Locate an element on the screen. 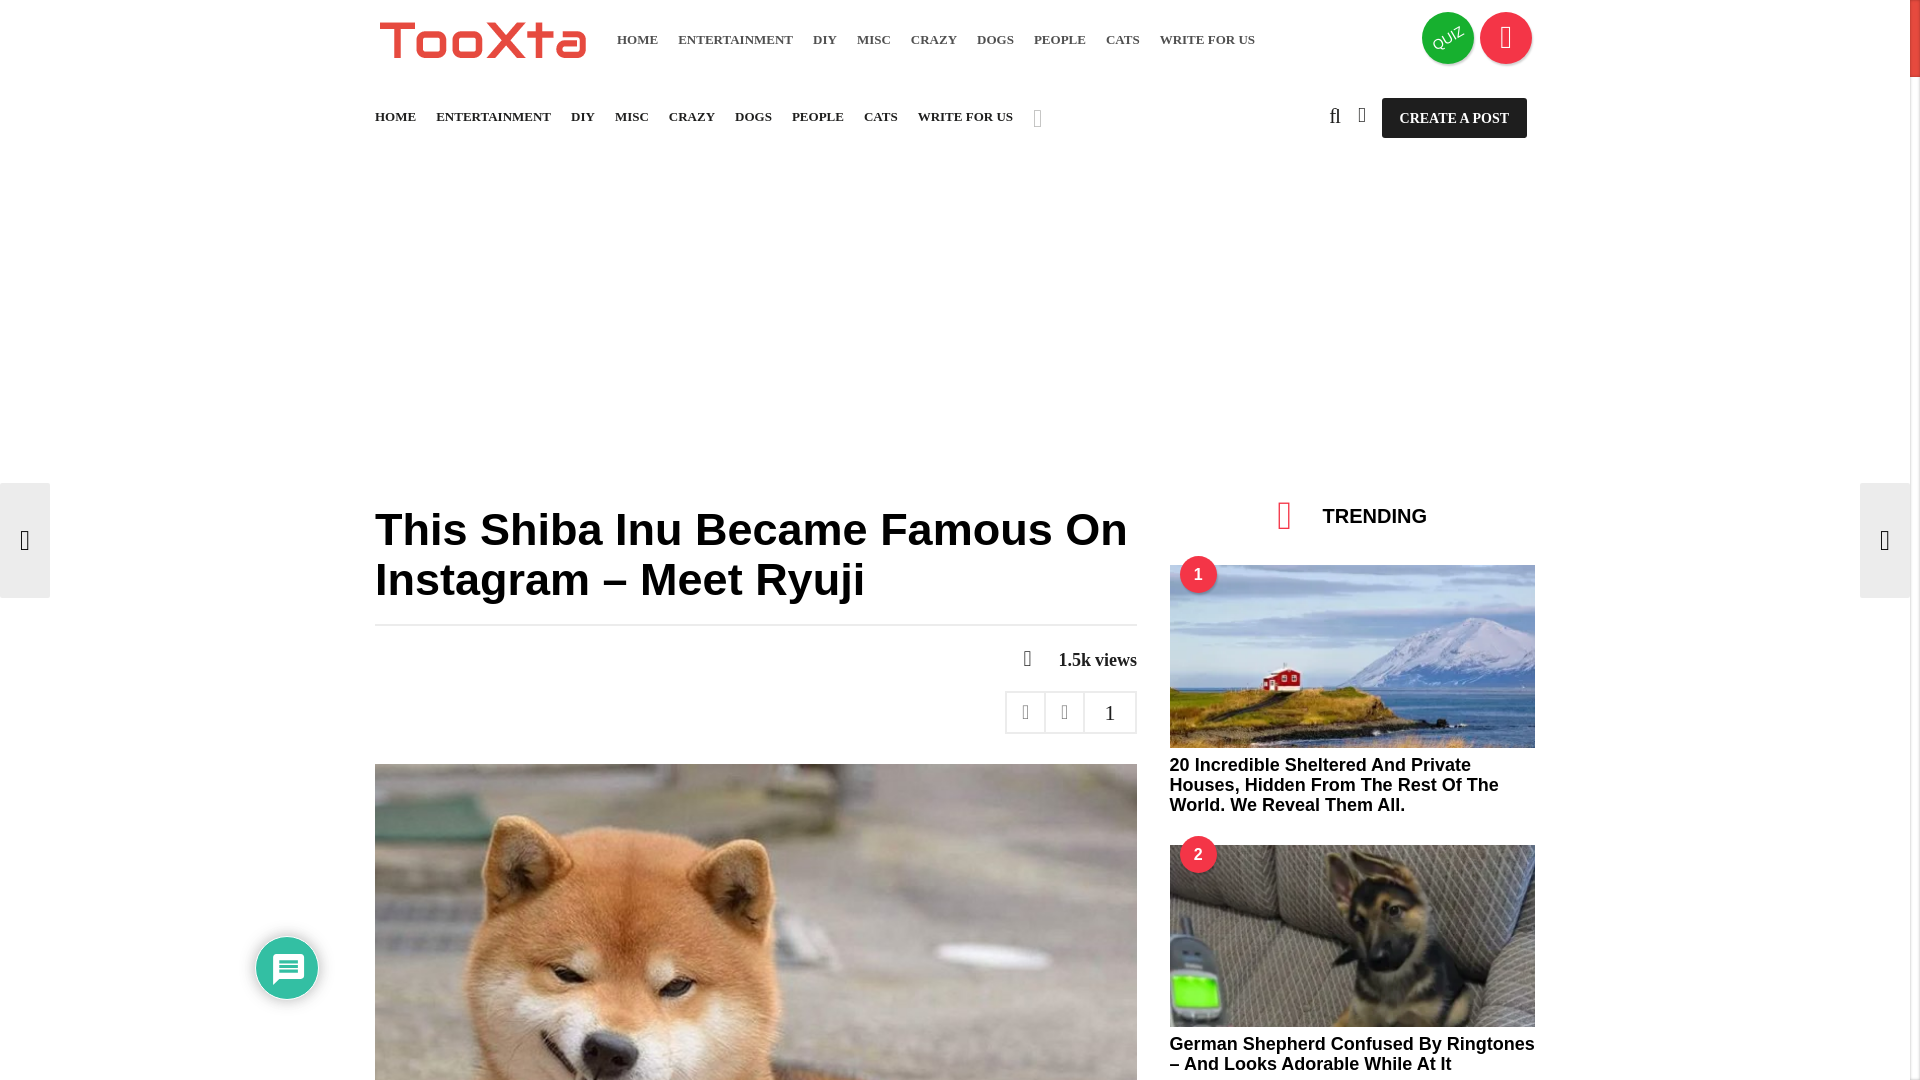 This screenshot has width=1920, height=1080. MISC is located at coordinates (873, 40).